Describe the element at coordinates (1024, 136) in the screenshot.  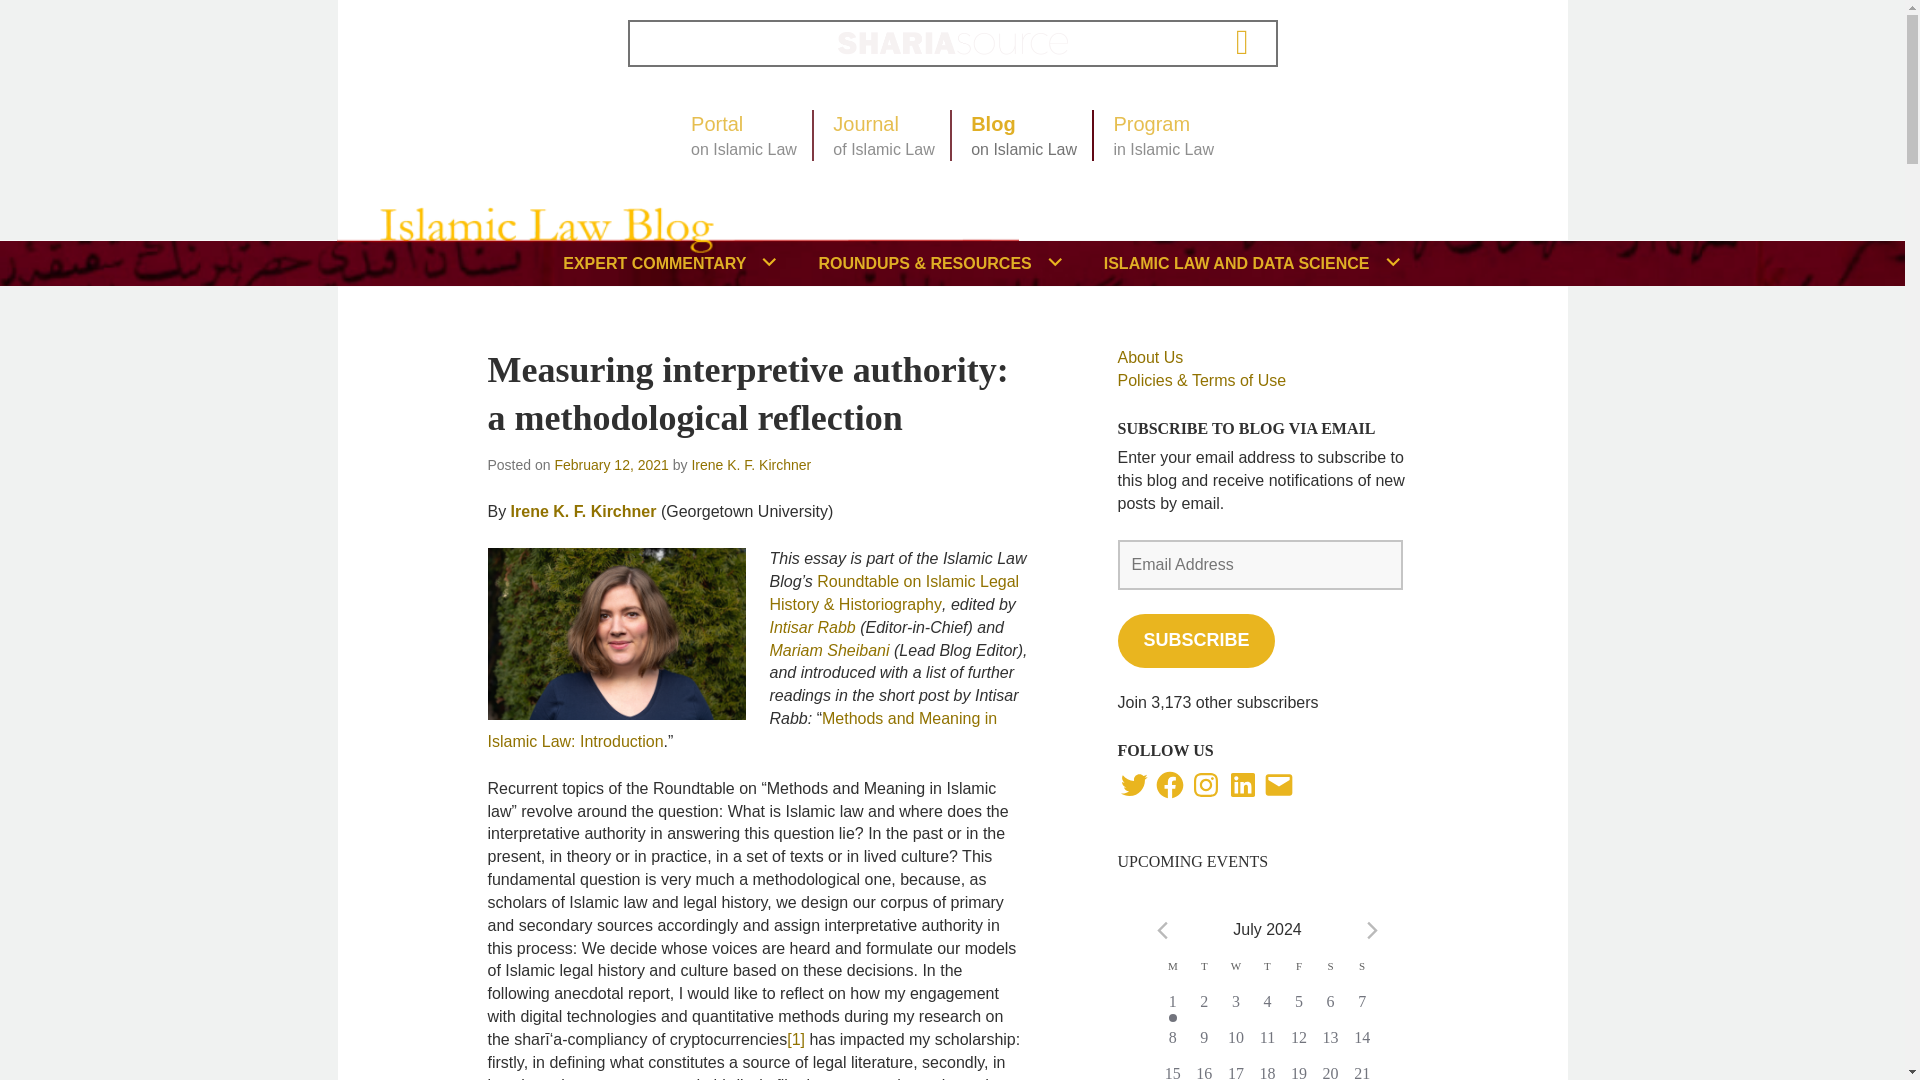
I see `Has events` at that location.